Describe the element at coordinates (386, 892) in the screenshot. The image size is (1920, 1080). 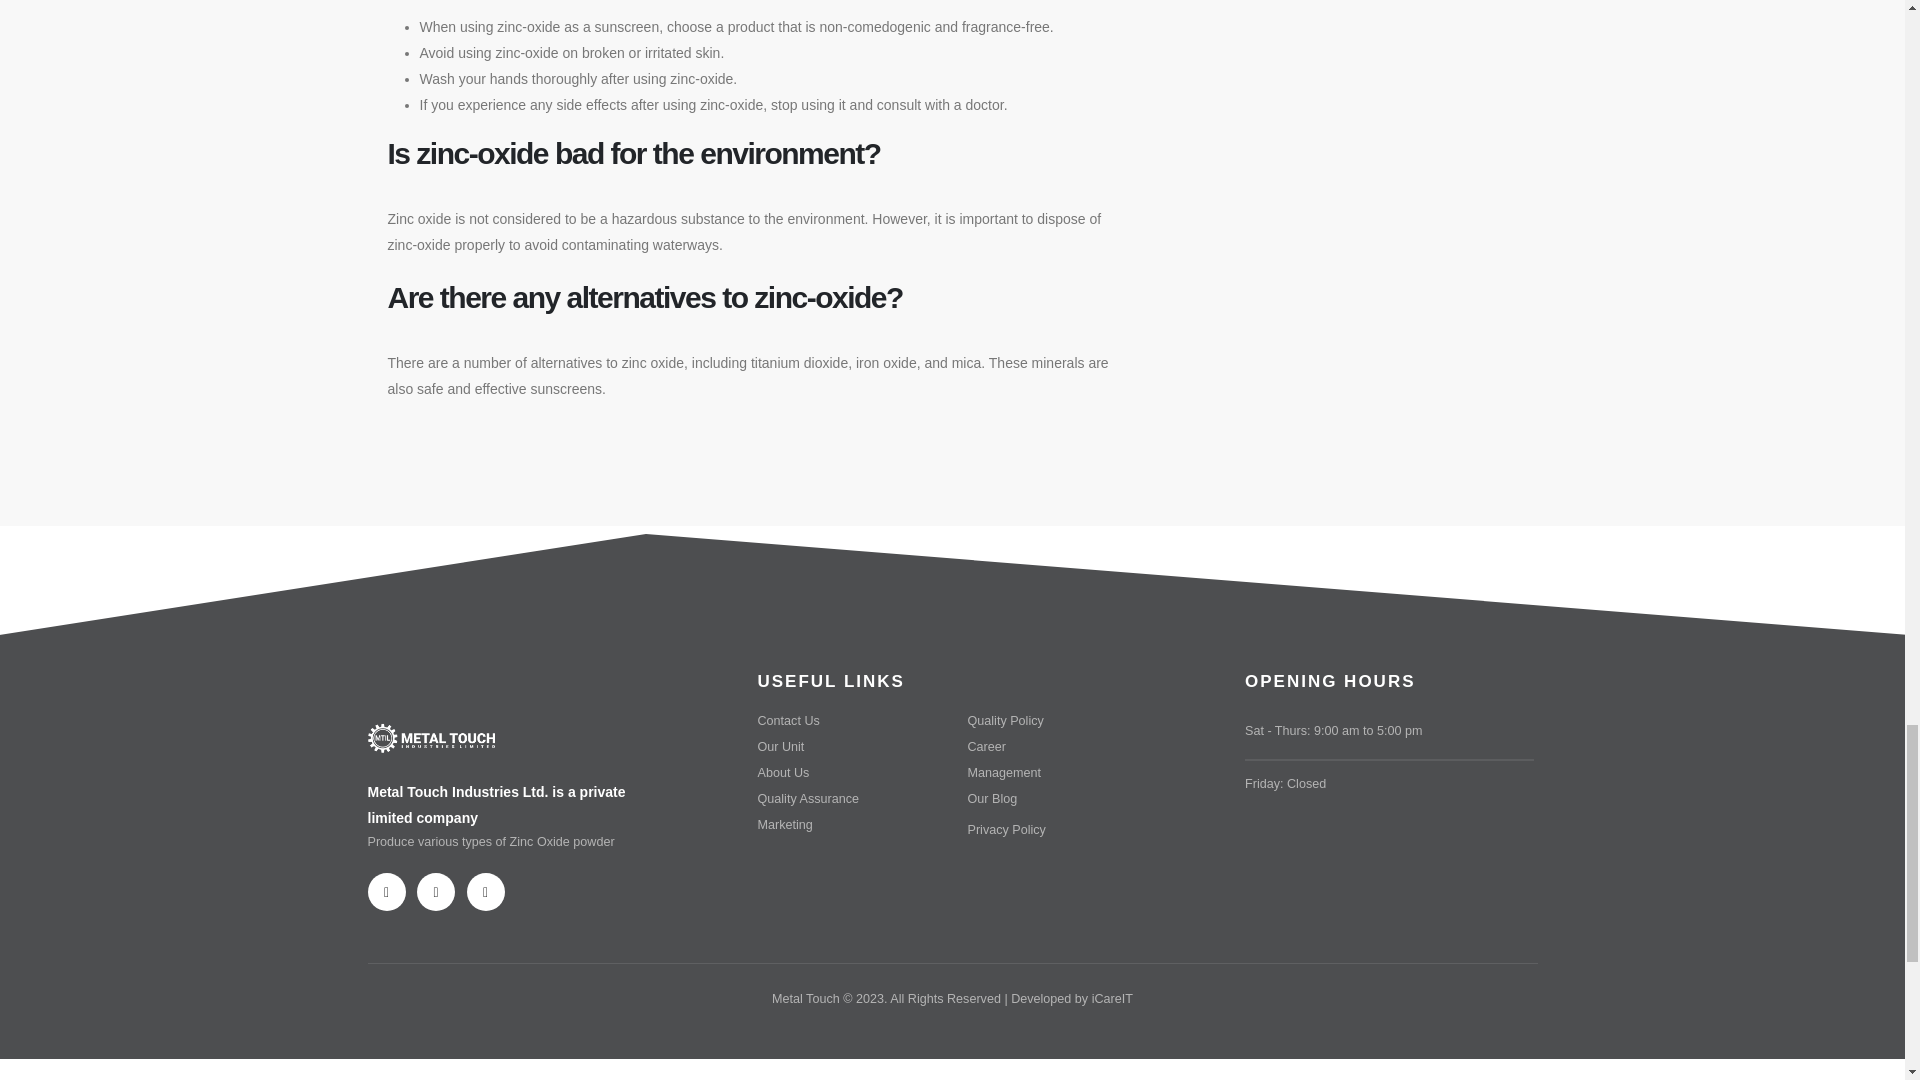
I see `Facebook` at that location.